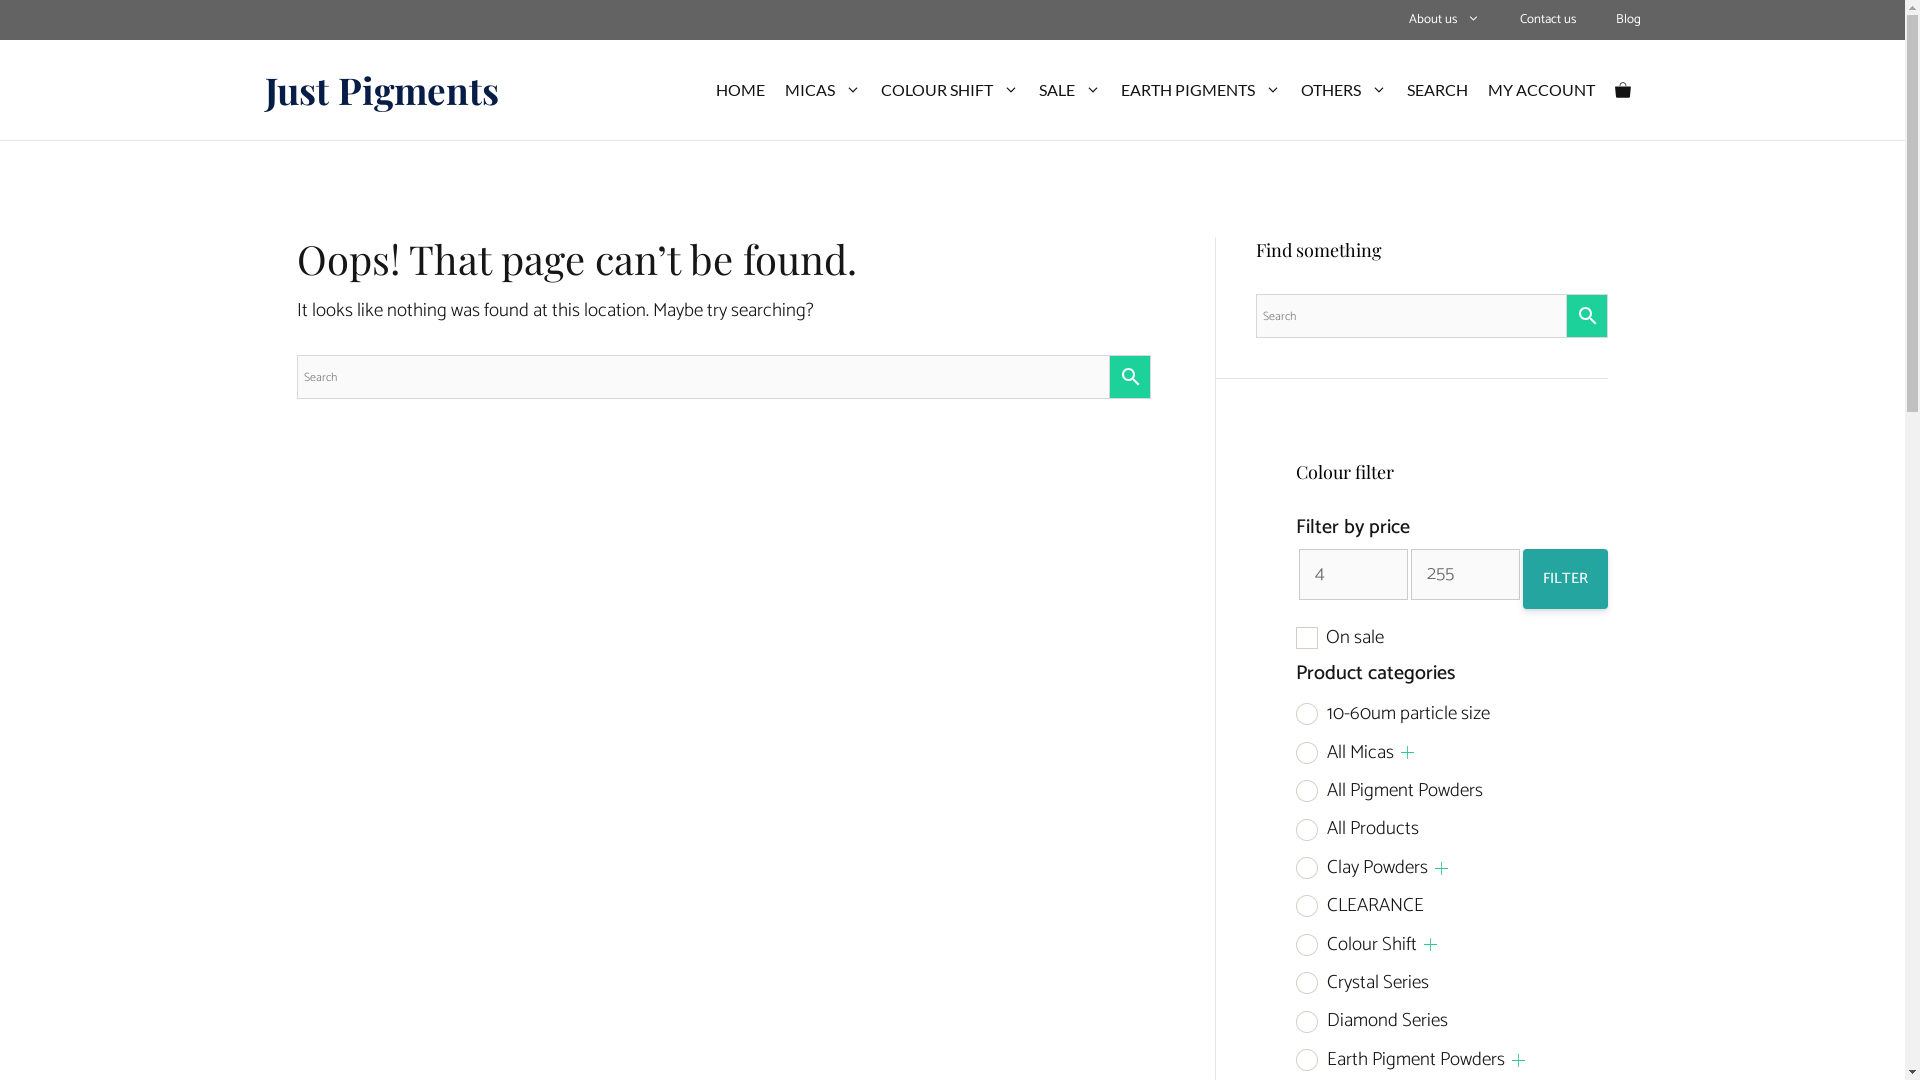 This screenshot has width=1920, height=1080. Describe the element at coordinates (1622, 90) in the screenshot. I see `View your shopping cart` at that location.